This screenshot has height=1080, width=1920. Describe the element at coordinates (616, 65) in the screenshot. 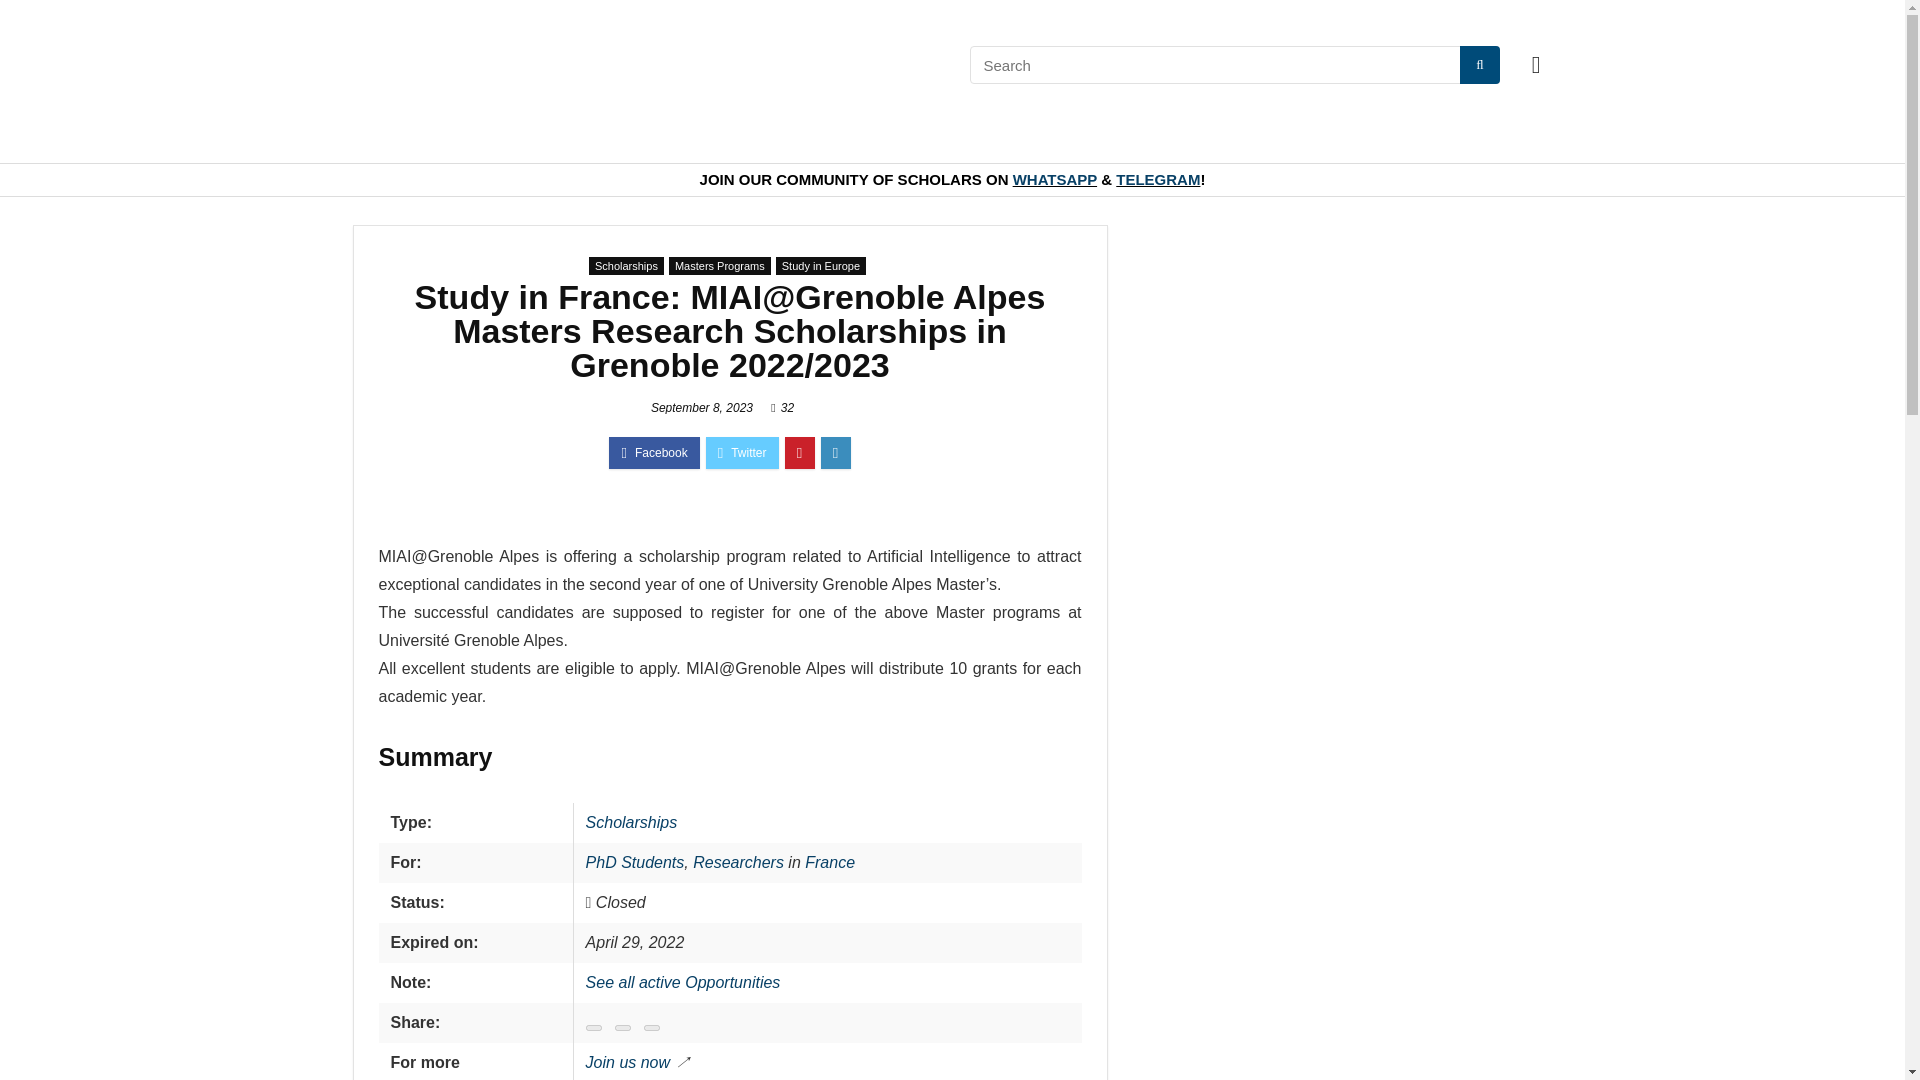

I see `FILTER` at that location.